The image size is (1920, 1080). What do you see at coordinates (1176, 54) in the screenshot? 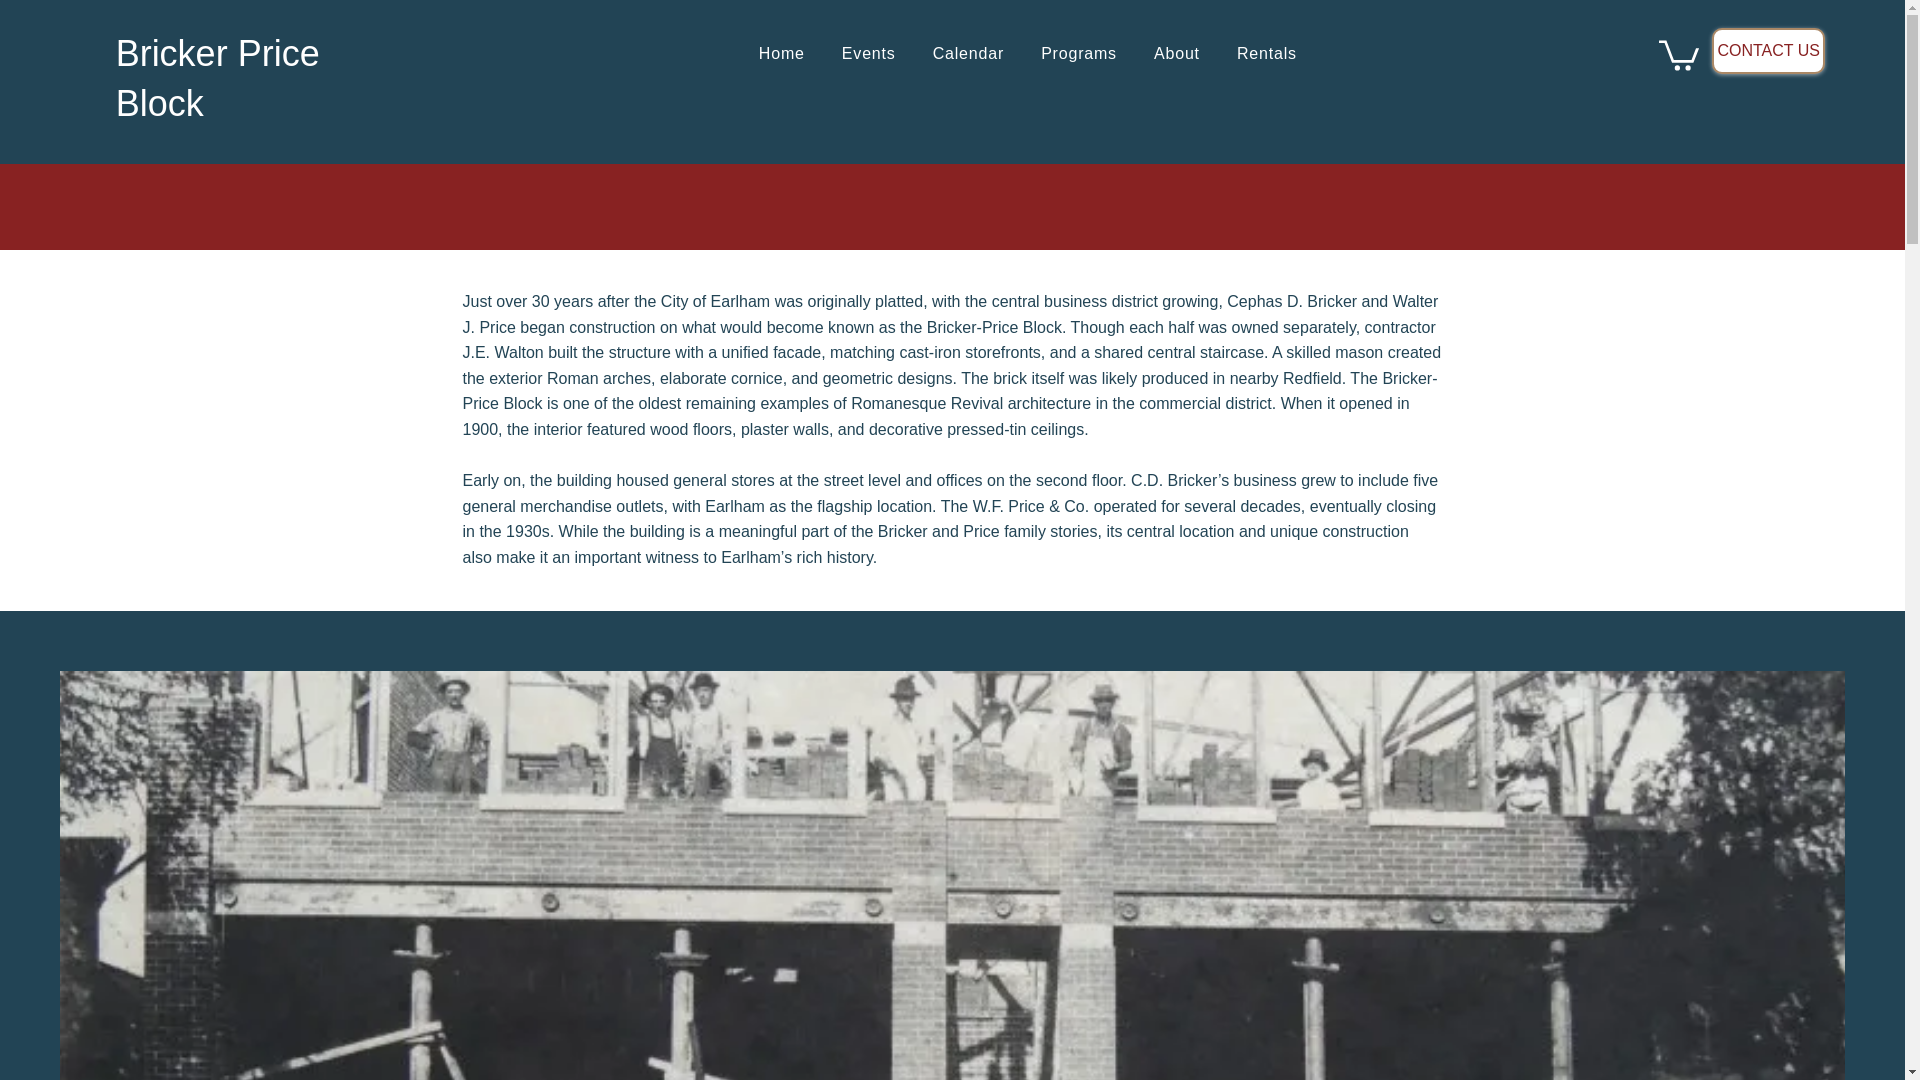
I see `Calendar` at bounding box center [1176, 54].